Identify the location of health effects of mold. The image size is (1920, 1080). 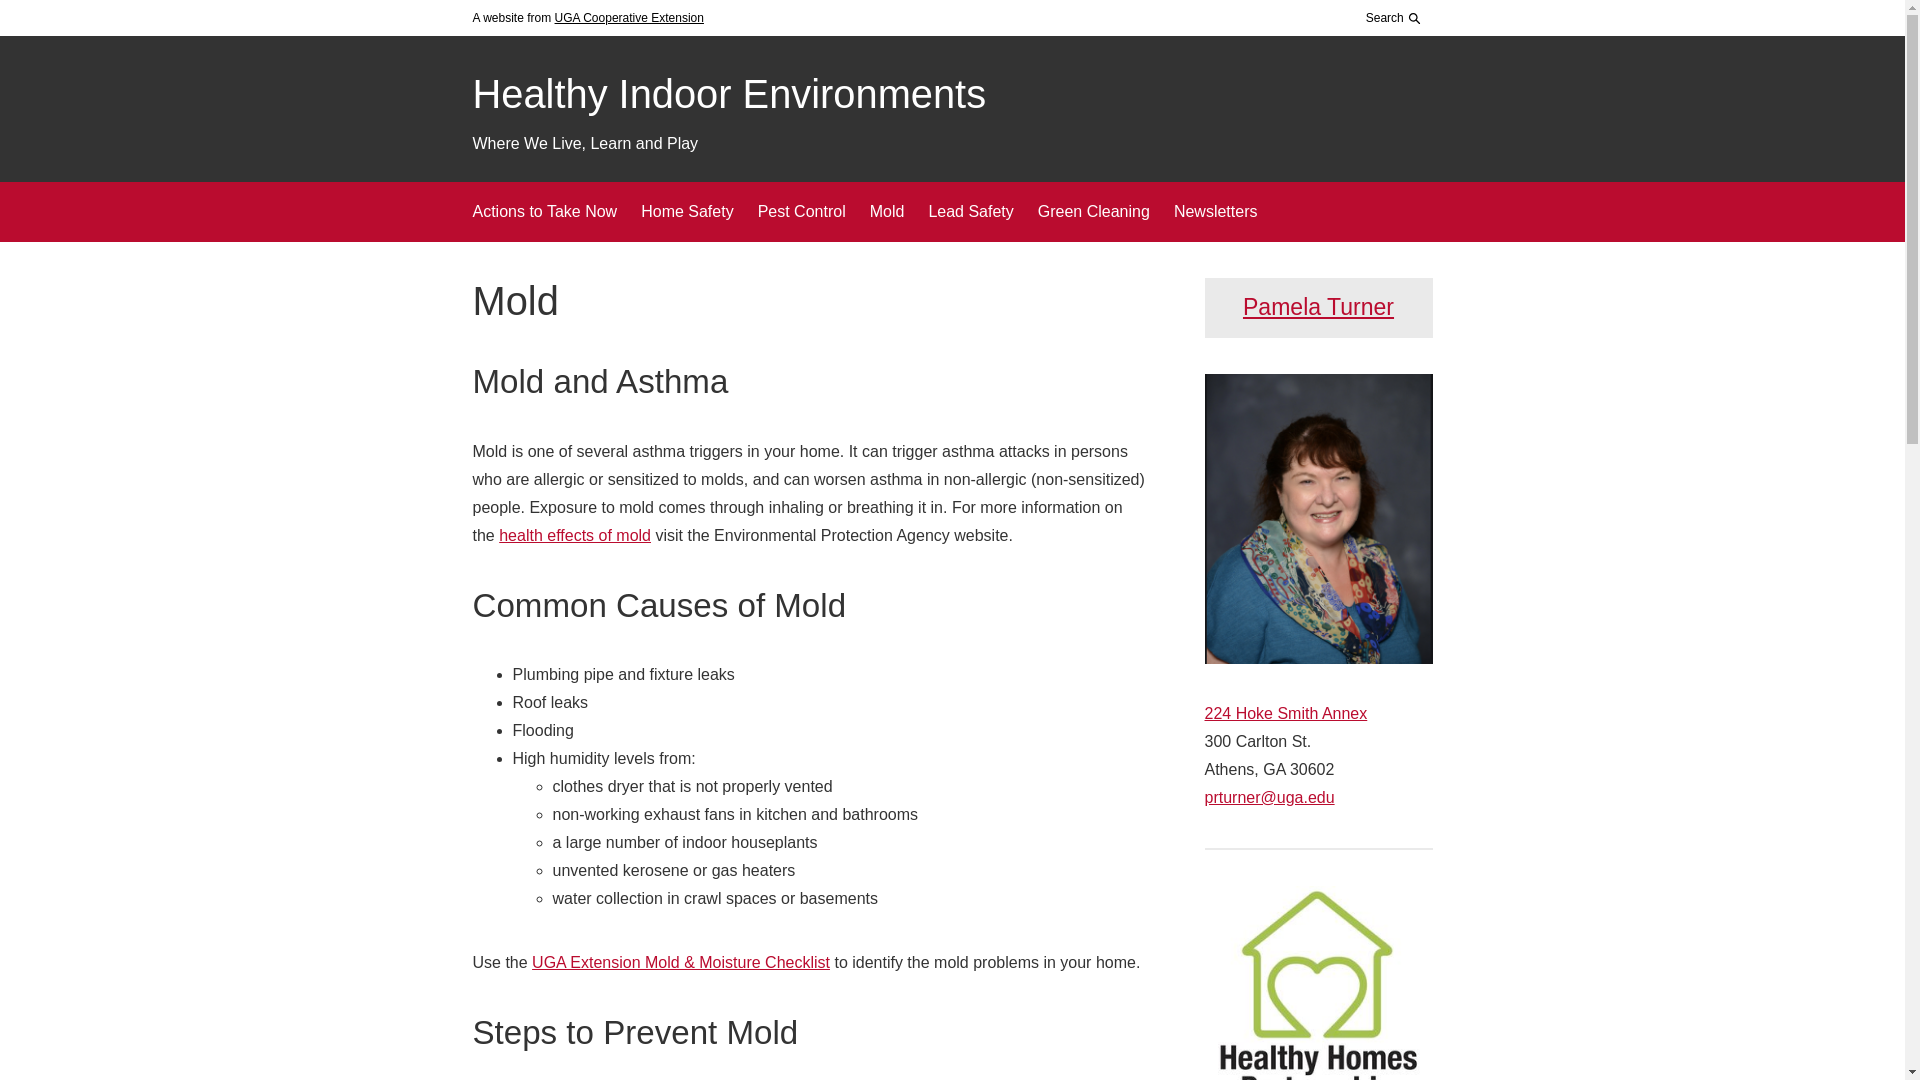
(574, 536).